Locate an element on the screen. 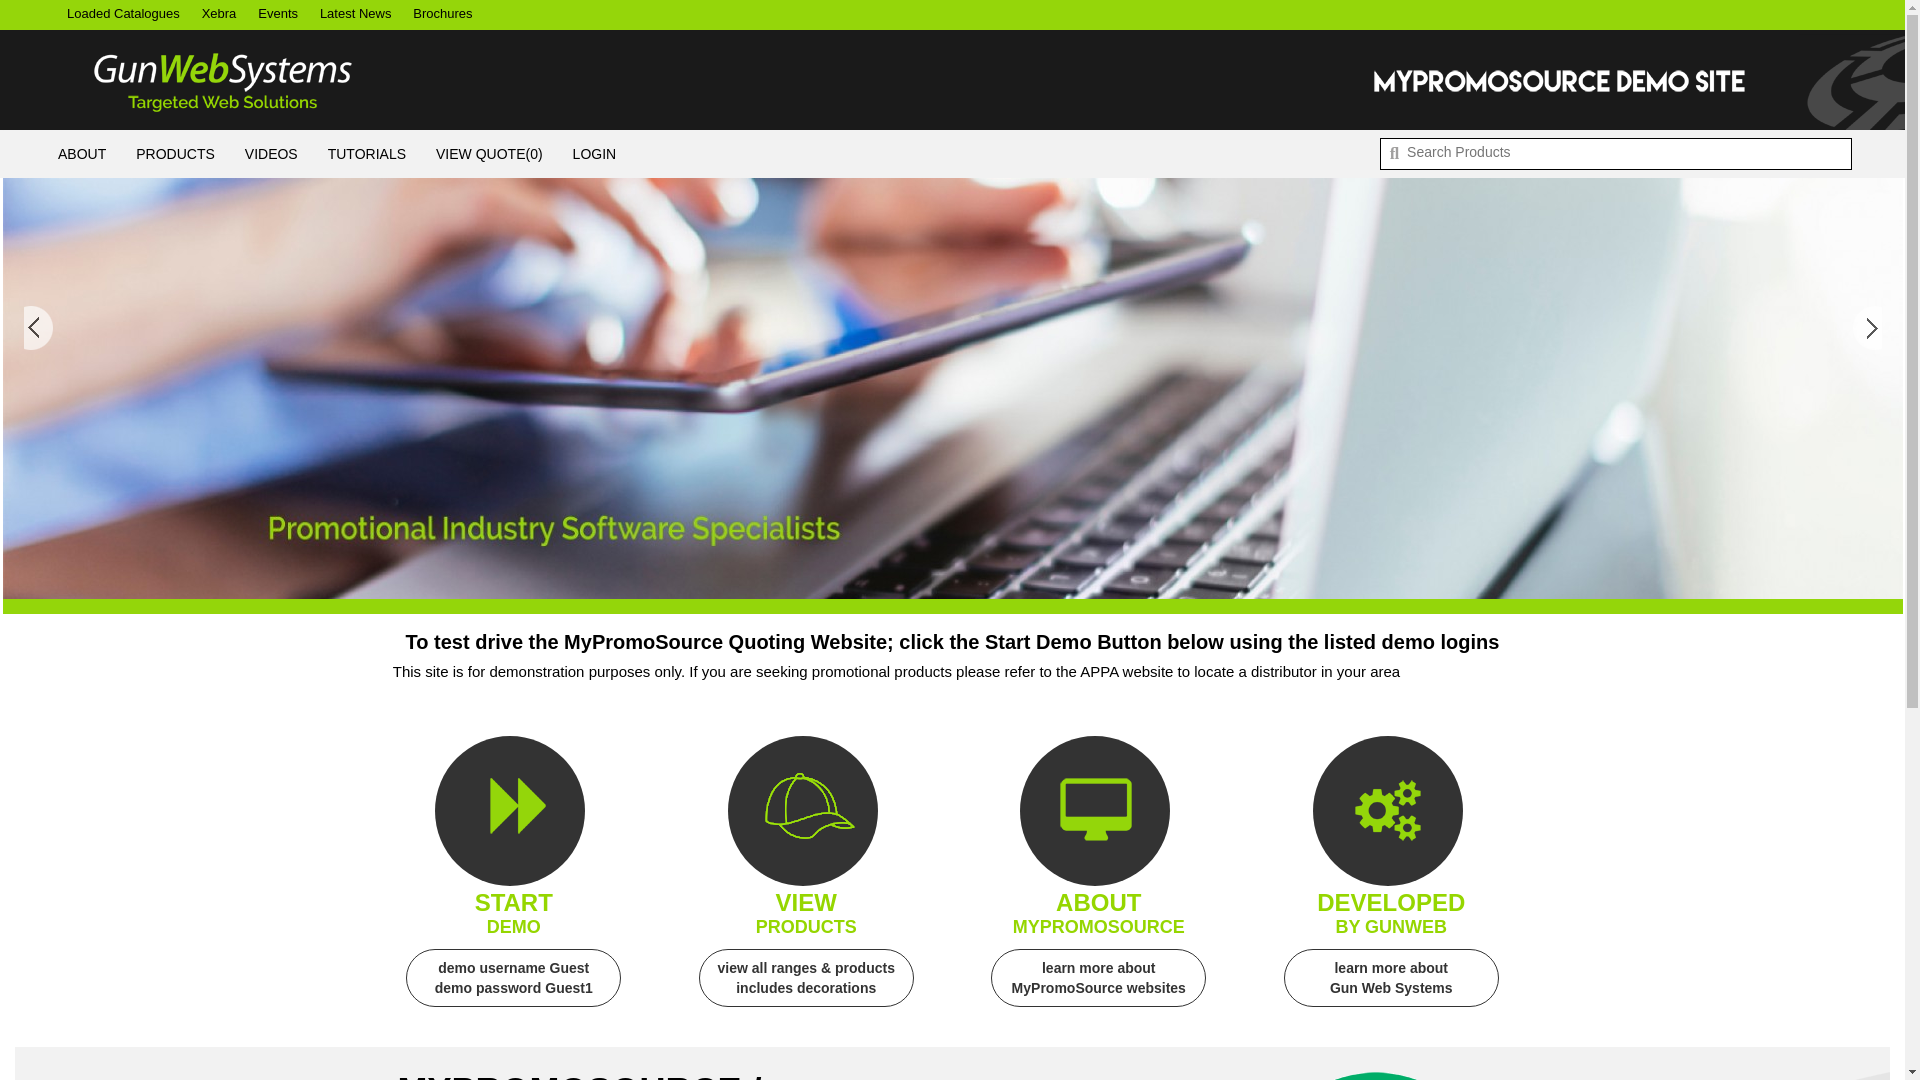  ABOUT is located at coordinates (82, 154).